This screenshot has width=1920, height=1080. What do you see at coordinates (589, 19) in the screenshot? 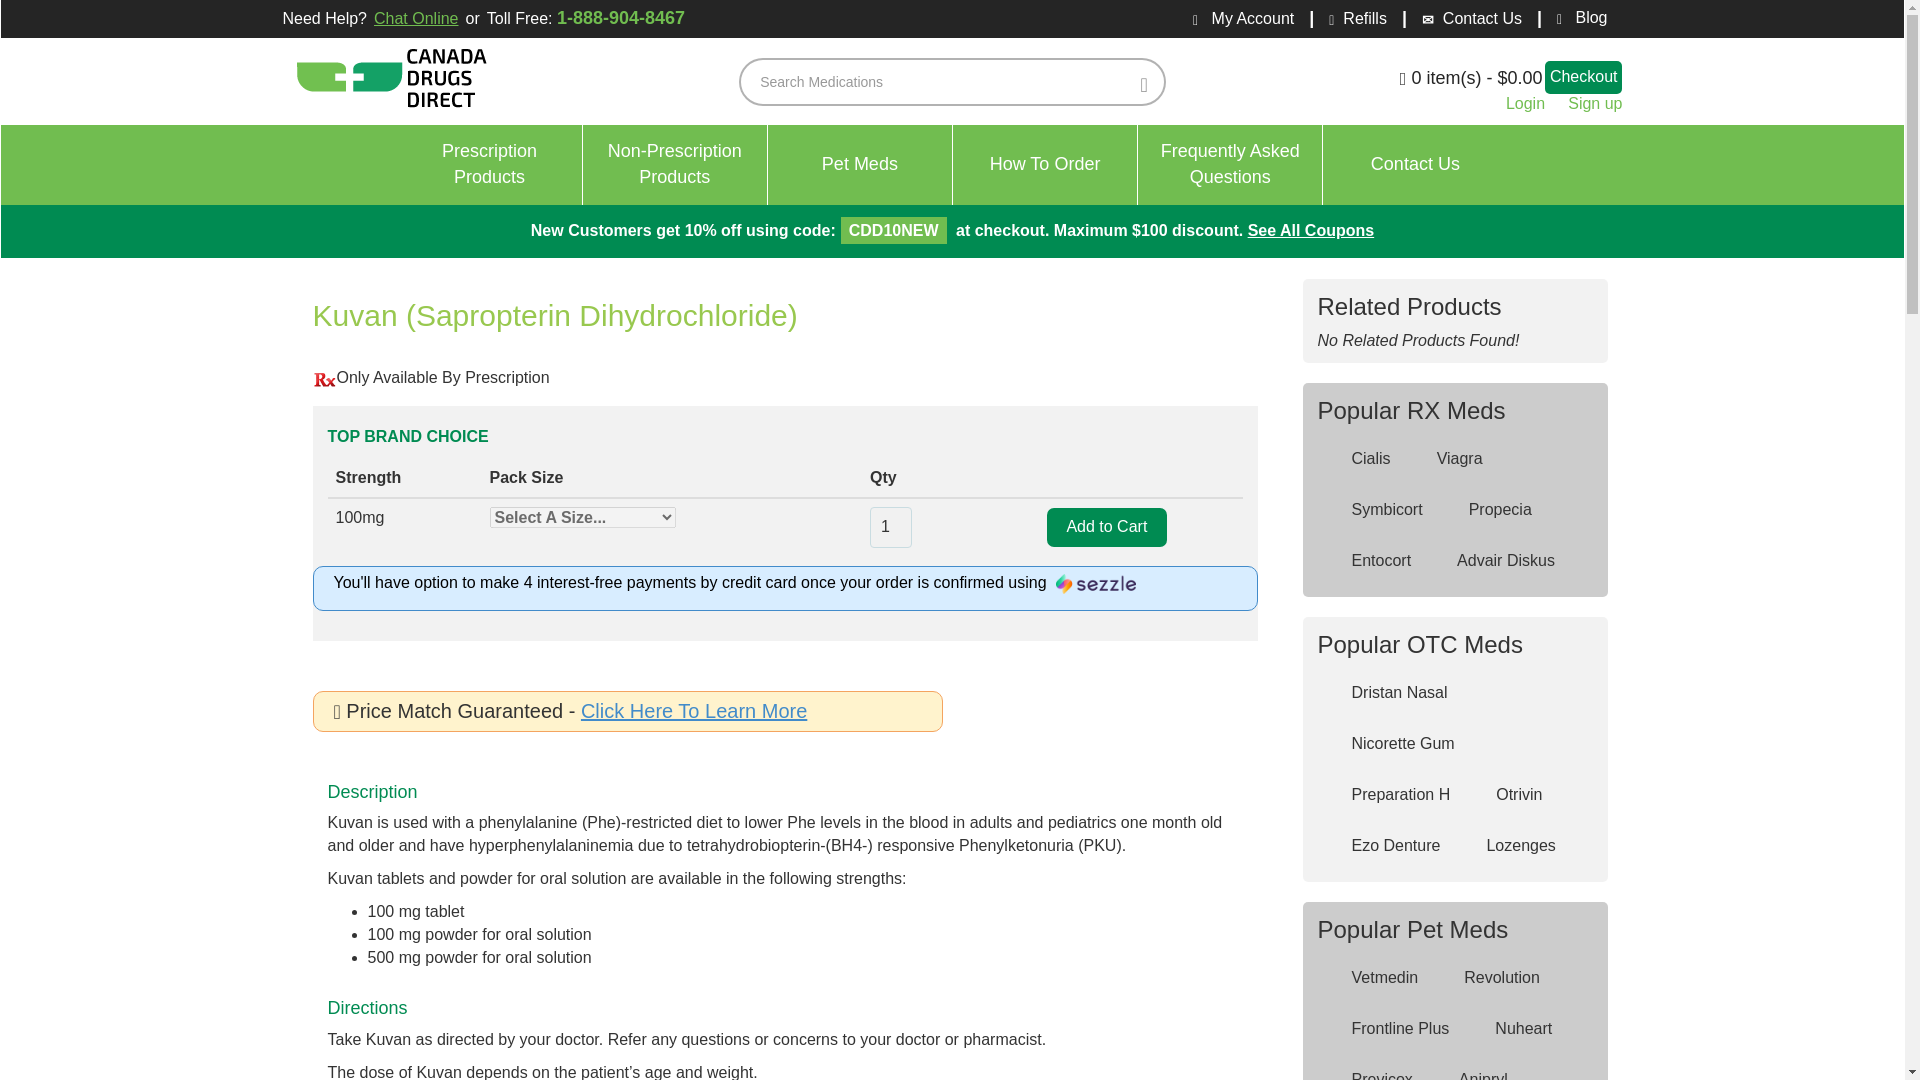
I see `Viagra` at bounding box center [589, 19].